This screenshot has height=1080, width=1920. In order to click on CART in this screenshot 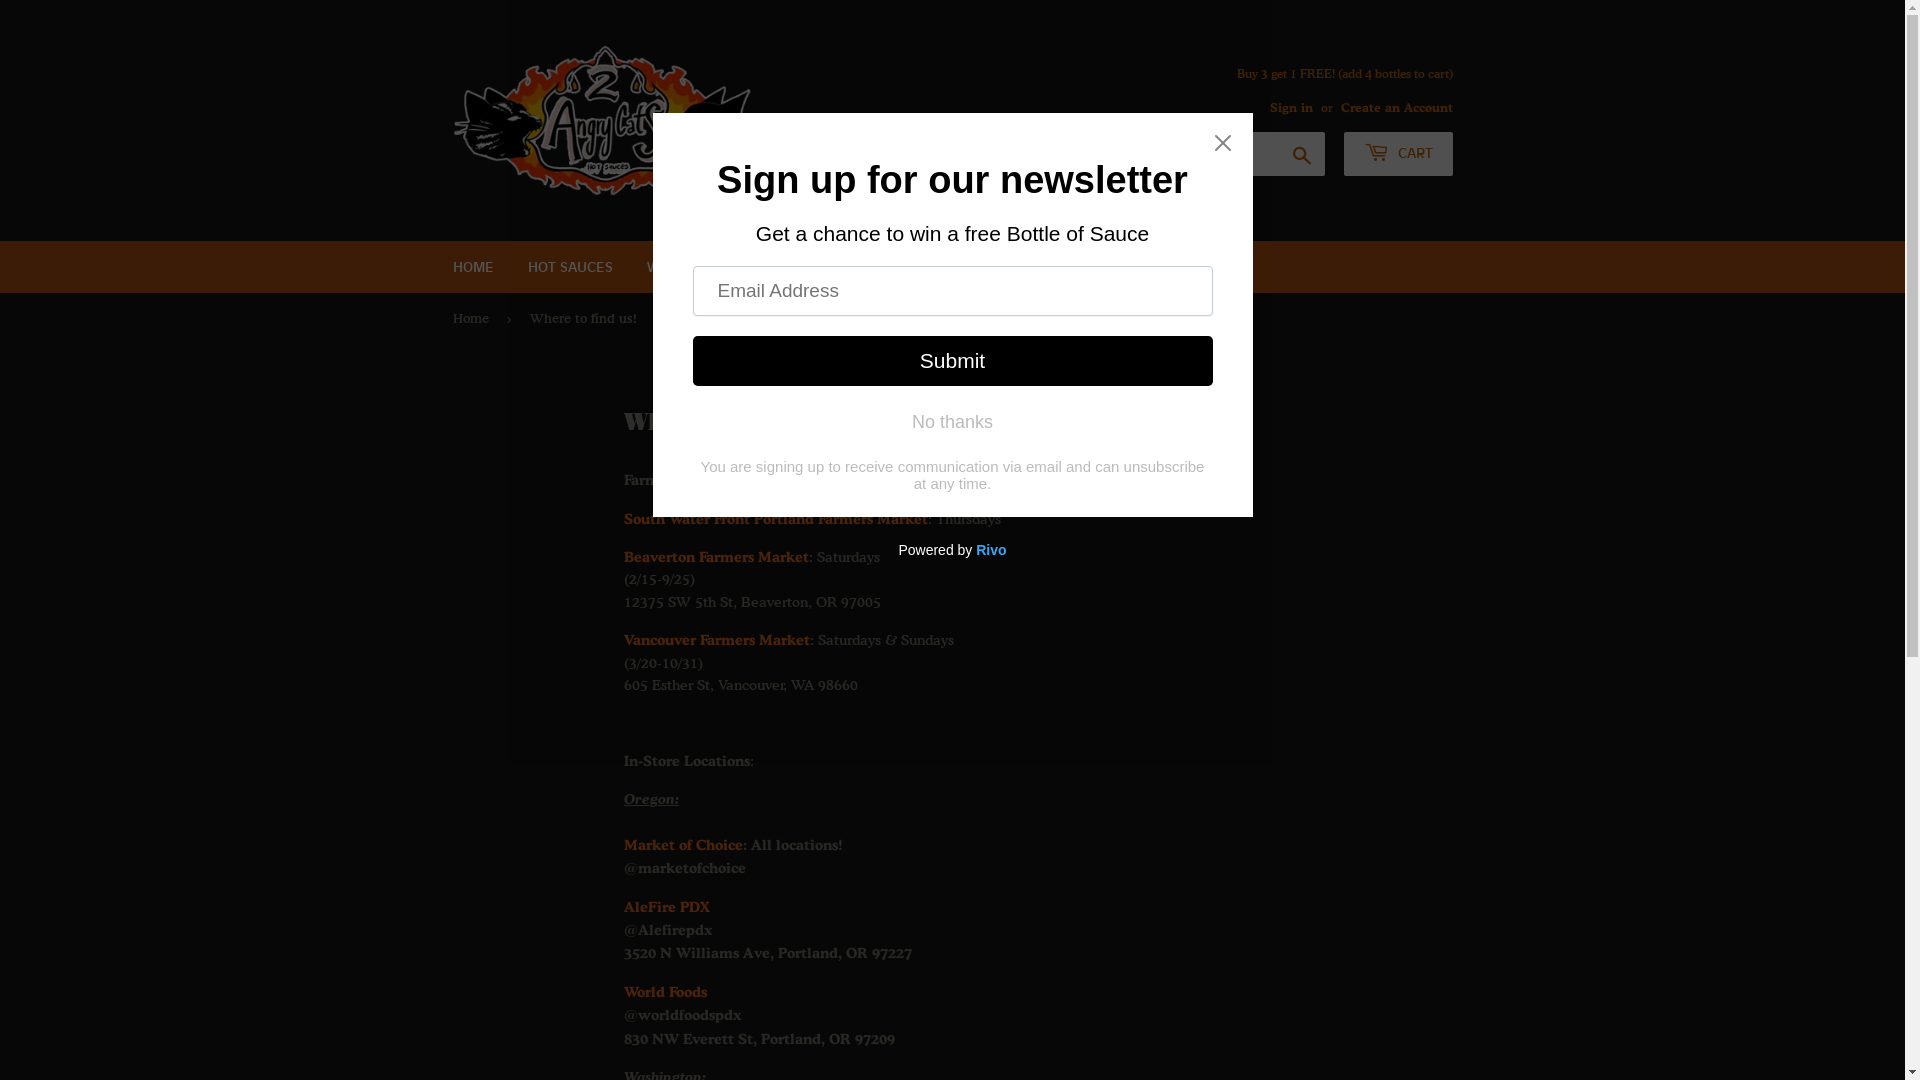, I will do `click(1398, 154)`.